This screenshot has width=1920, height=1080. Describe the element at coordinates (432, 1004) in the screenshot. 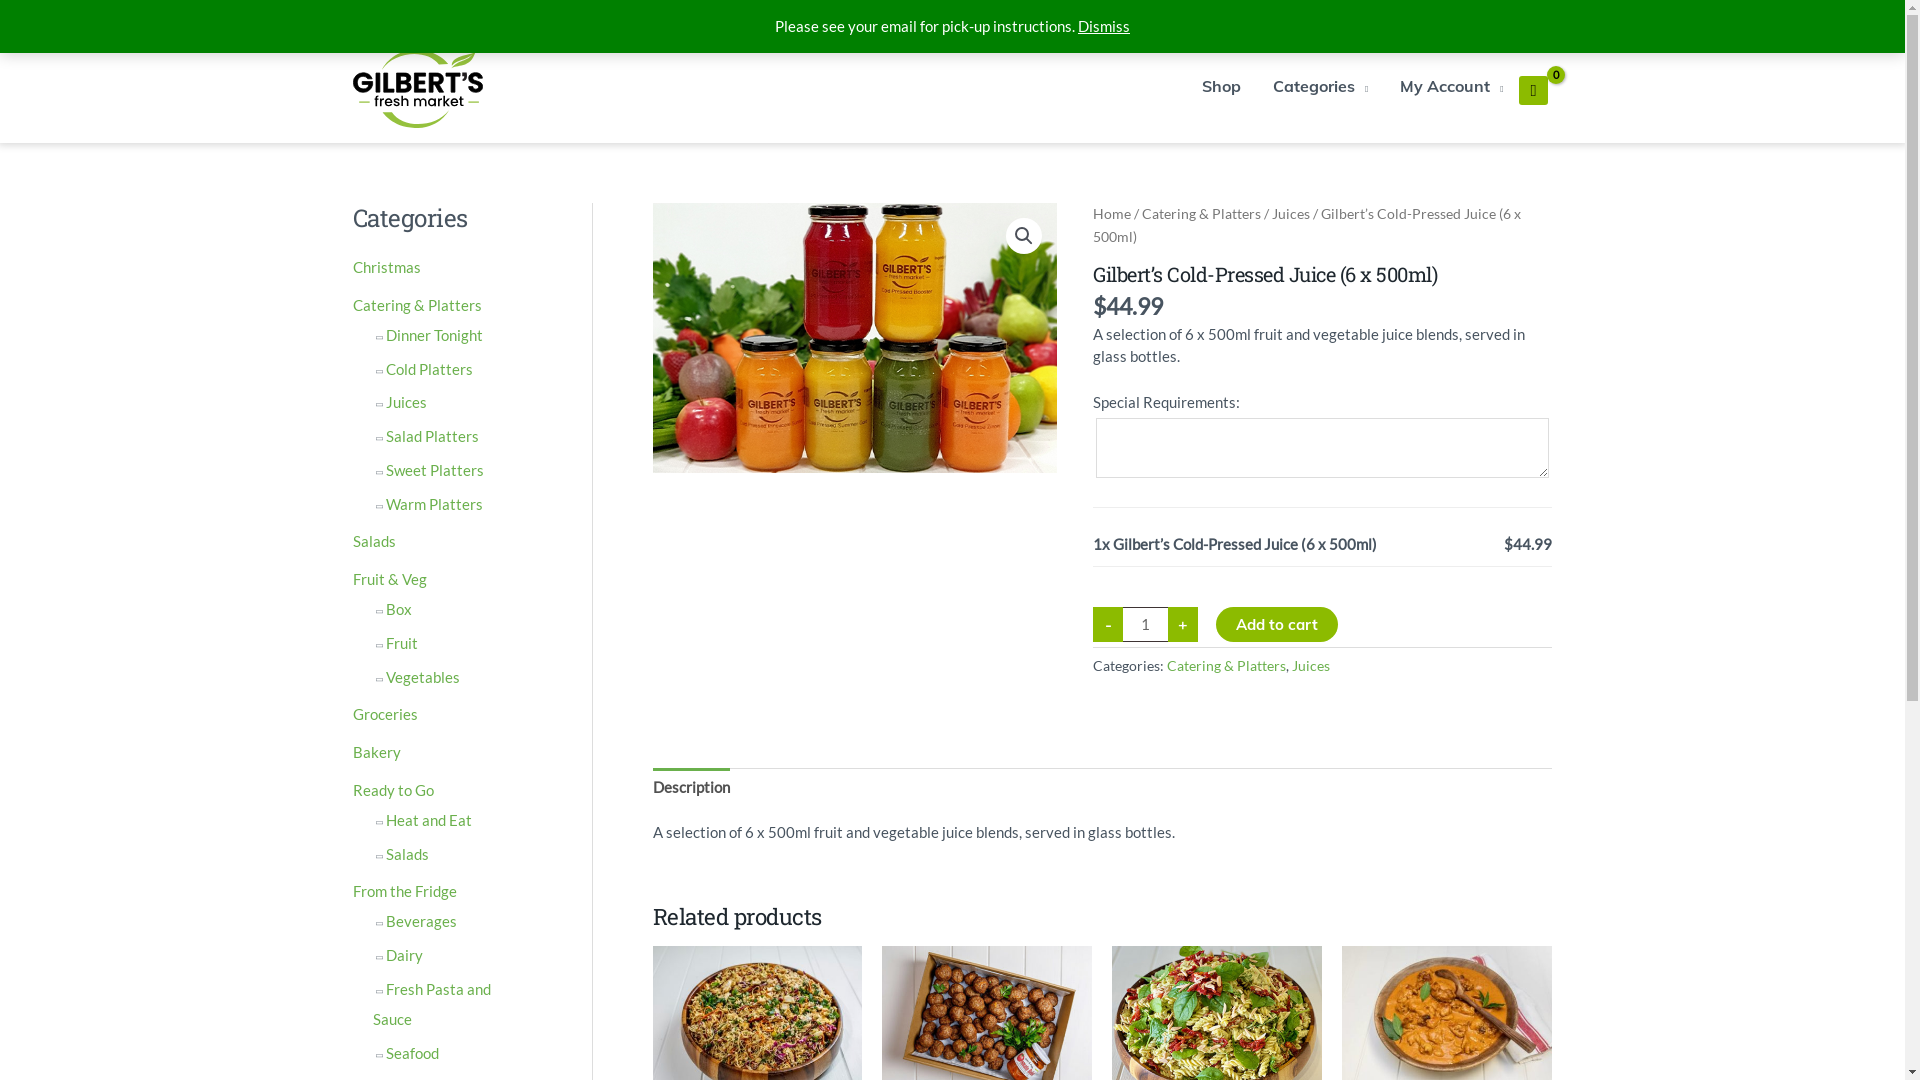

I see `Fresh Pasta and Sauce` at that location.